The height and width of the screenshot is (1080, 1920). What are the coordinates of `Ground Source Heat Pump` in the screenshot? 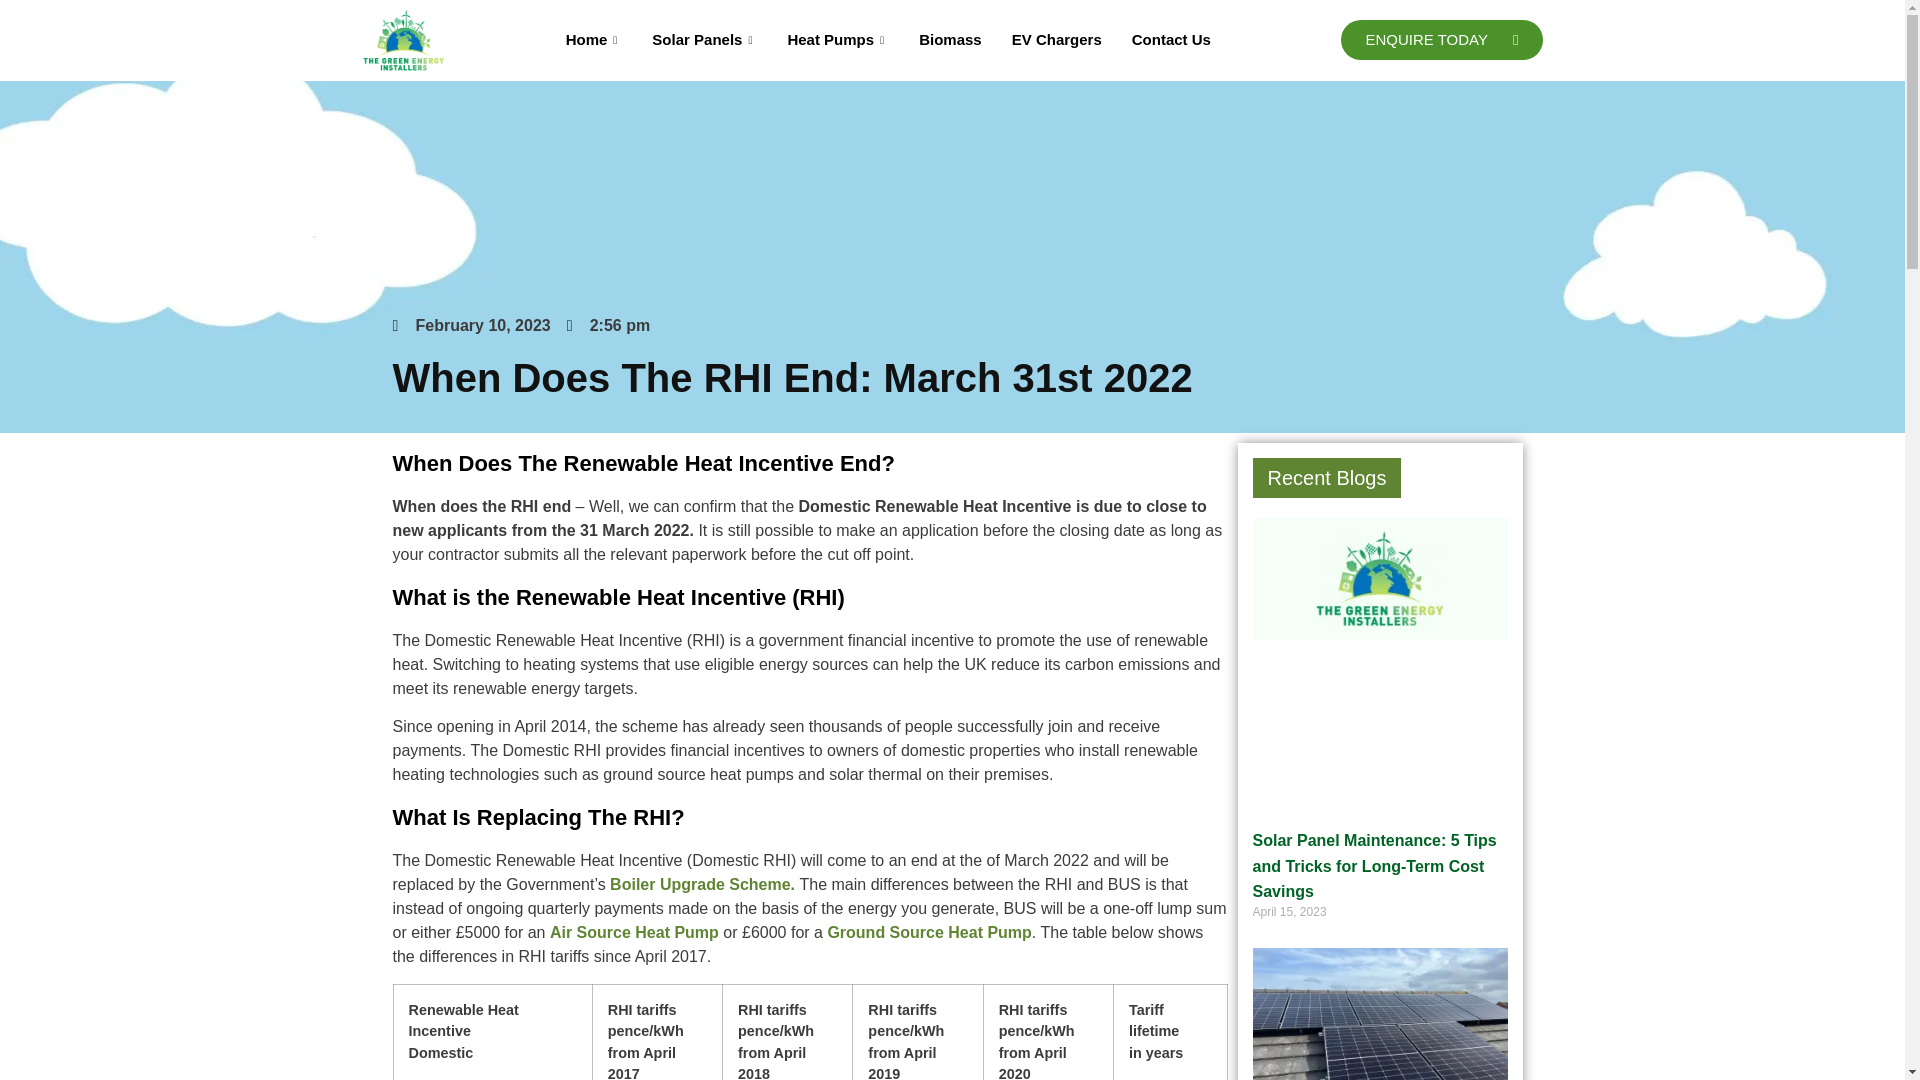 It's located at (929, 932).